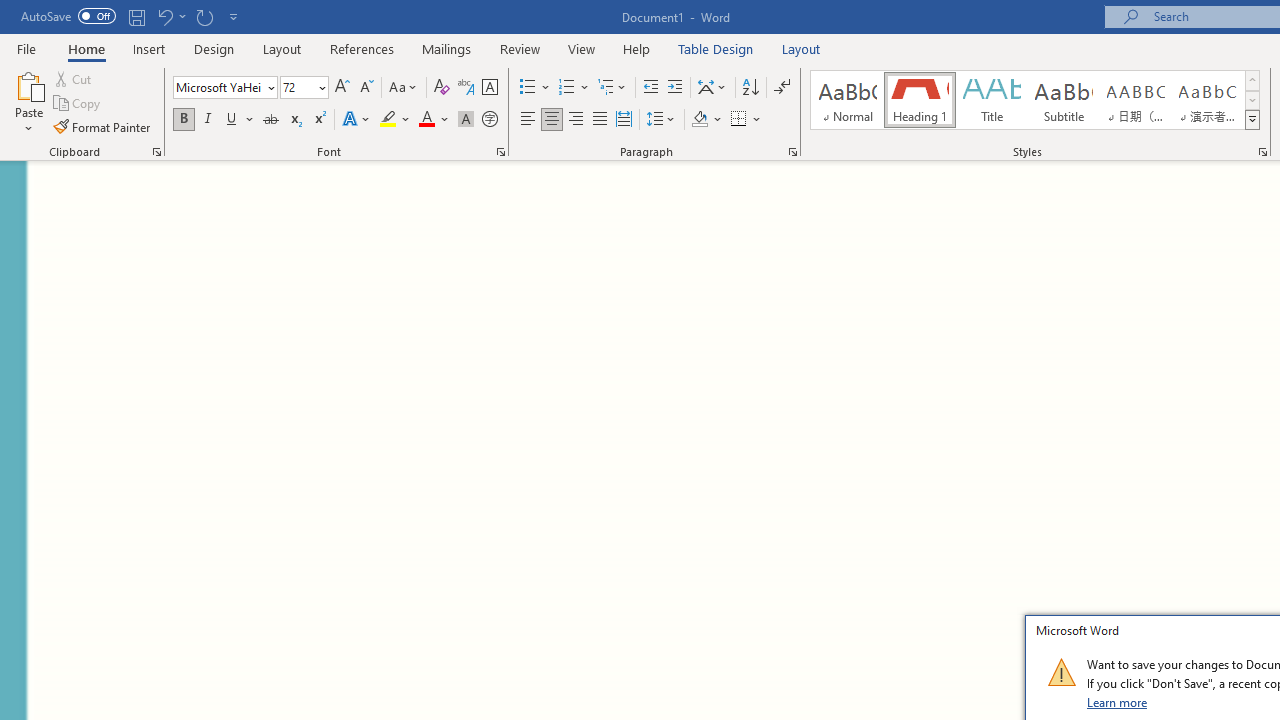 This screenshot has width=1280, height=720. What do you see at coordinates (342, 88) in the screenshot?
I see `Grow Font` at bounding box center [342, 88].